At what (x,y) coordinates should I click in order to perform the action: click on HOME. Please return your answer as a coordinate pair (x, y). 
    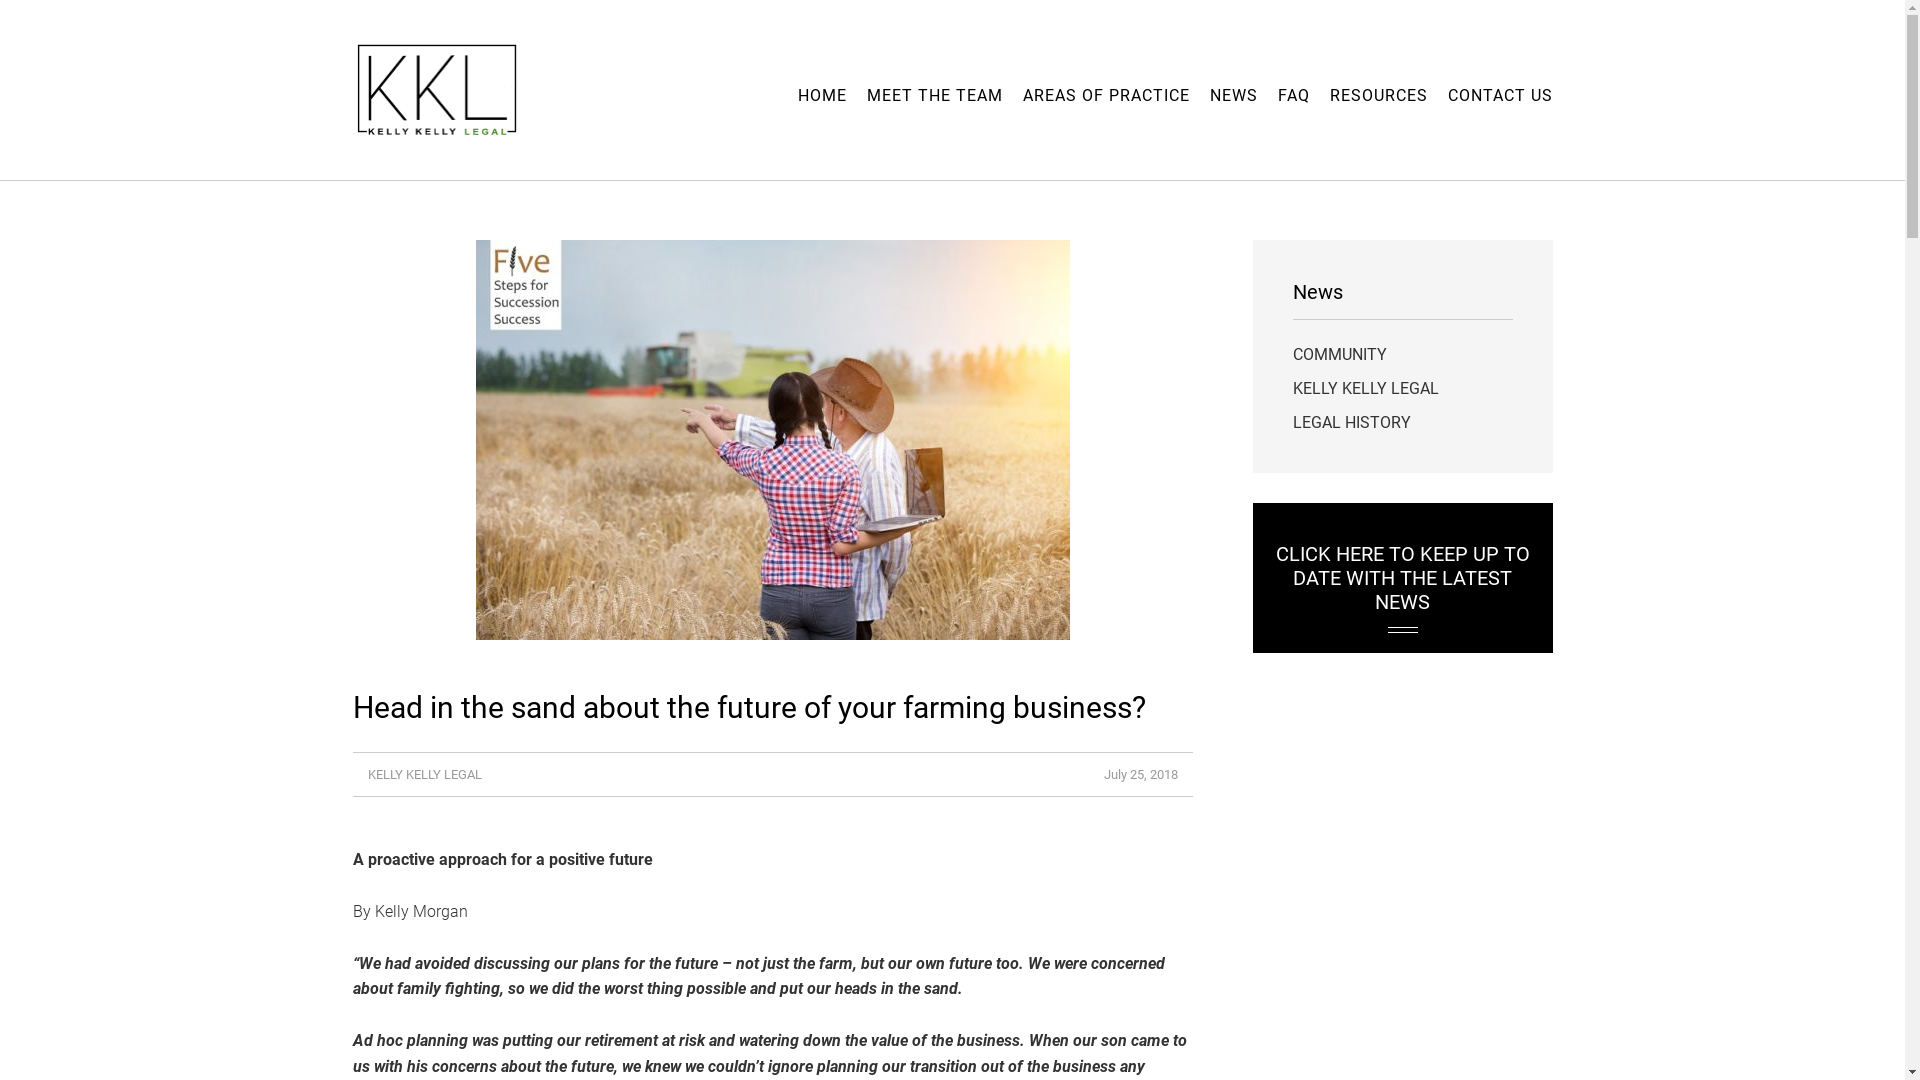
    Looking at the image, I should click on (822, 96).